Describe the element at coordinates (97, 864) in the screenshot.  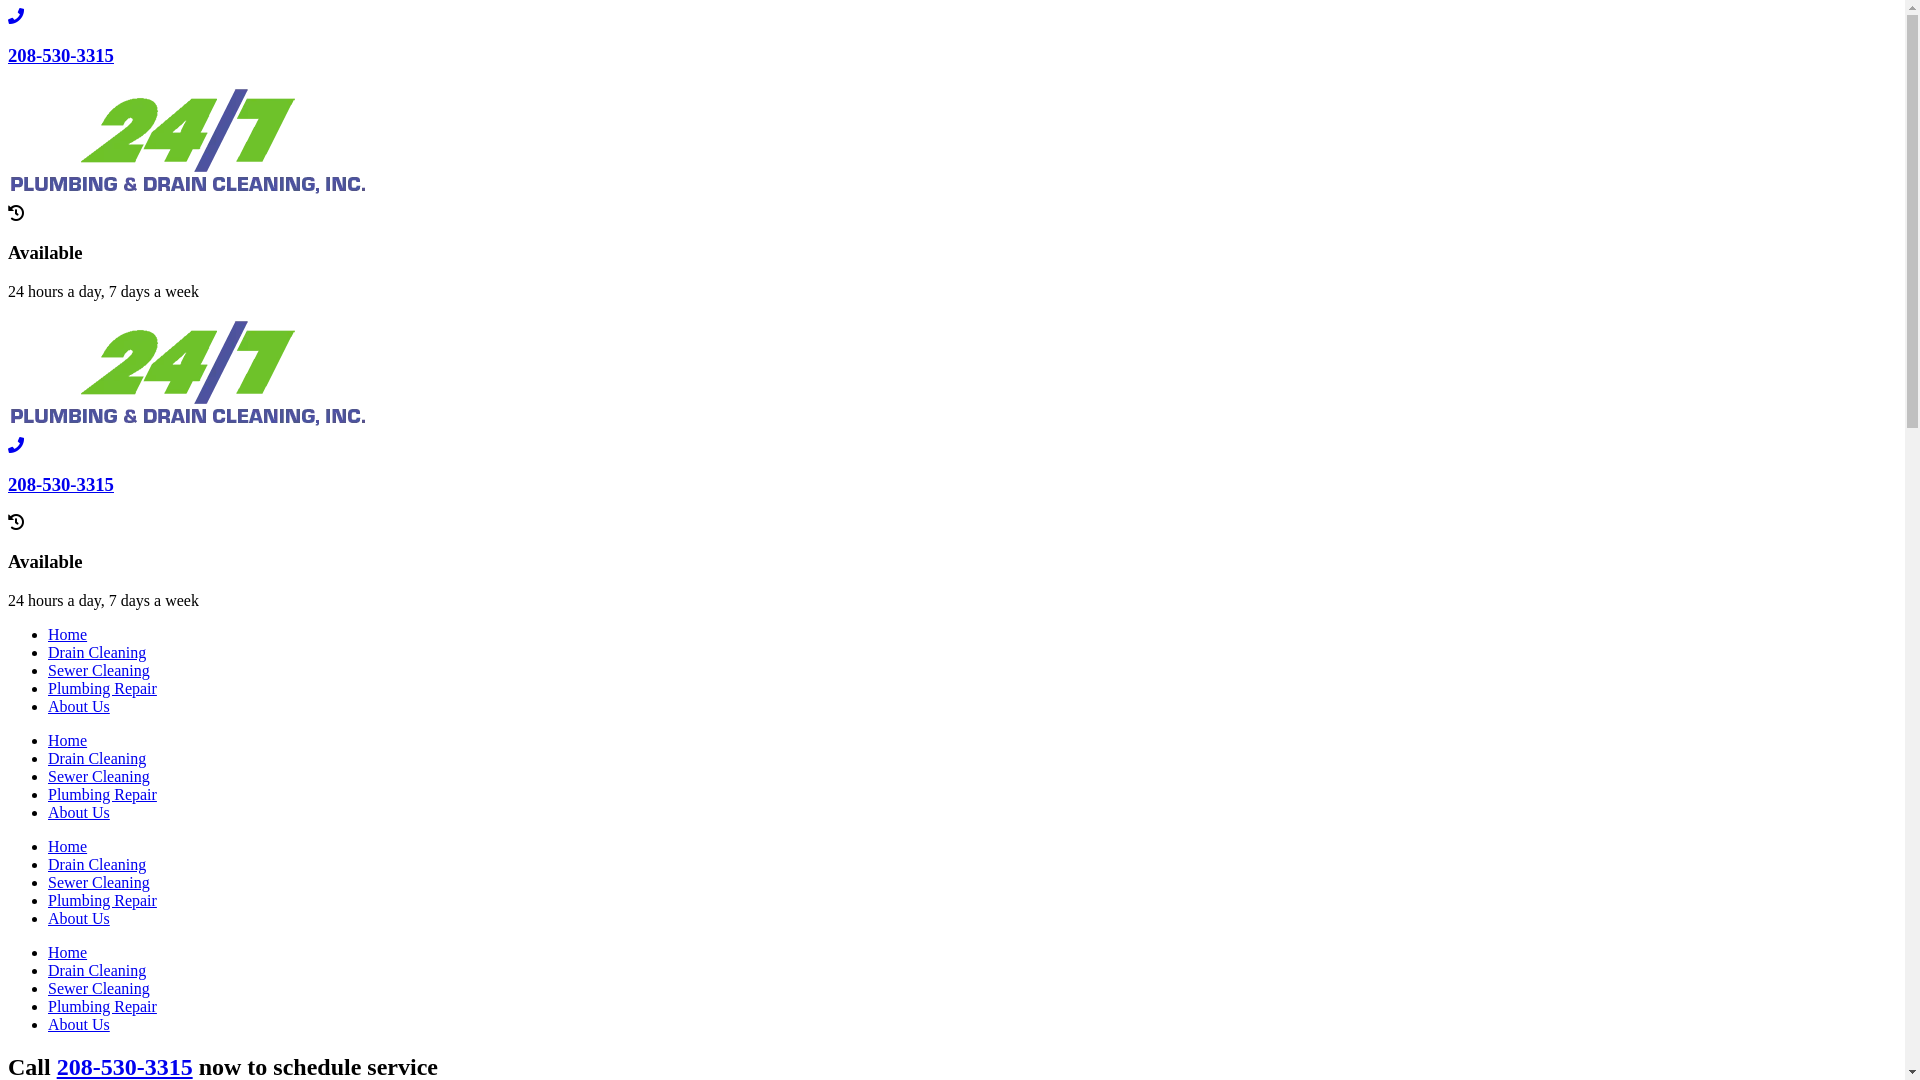
I see `Drain Cleaning` at that location.